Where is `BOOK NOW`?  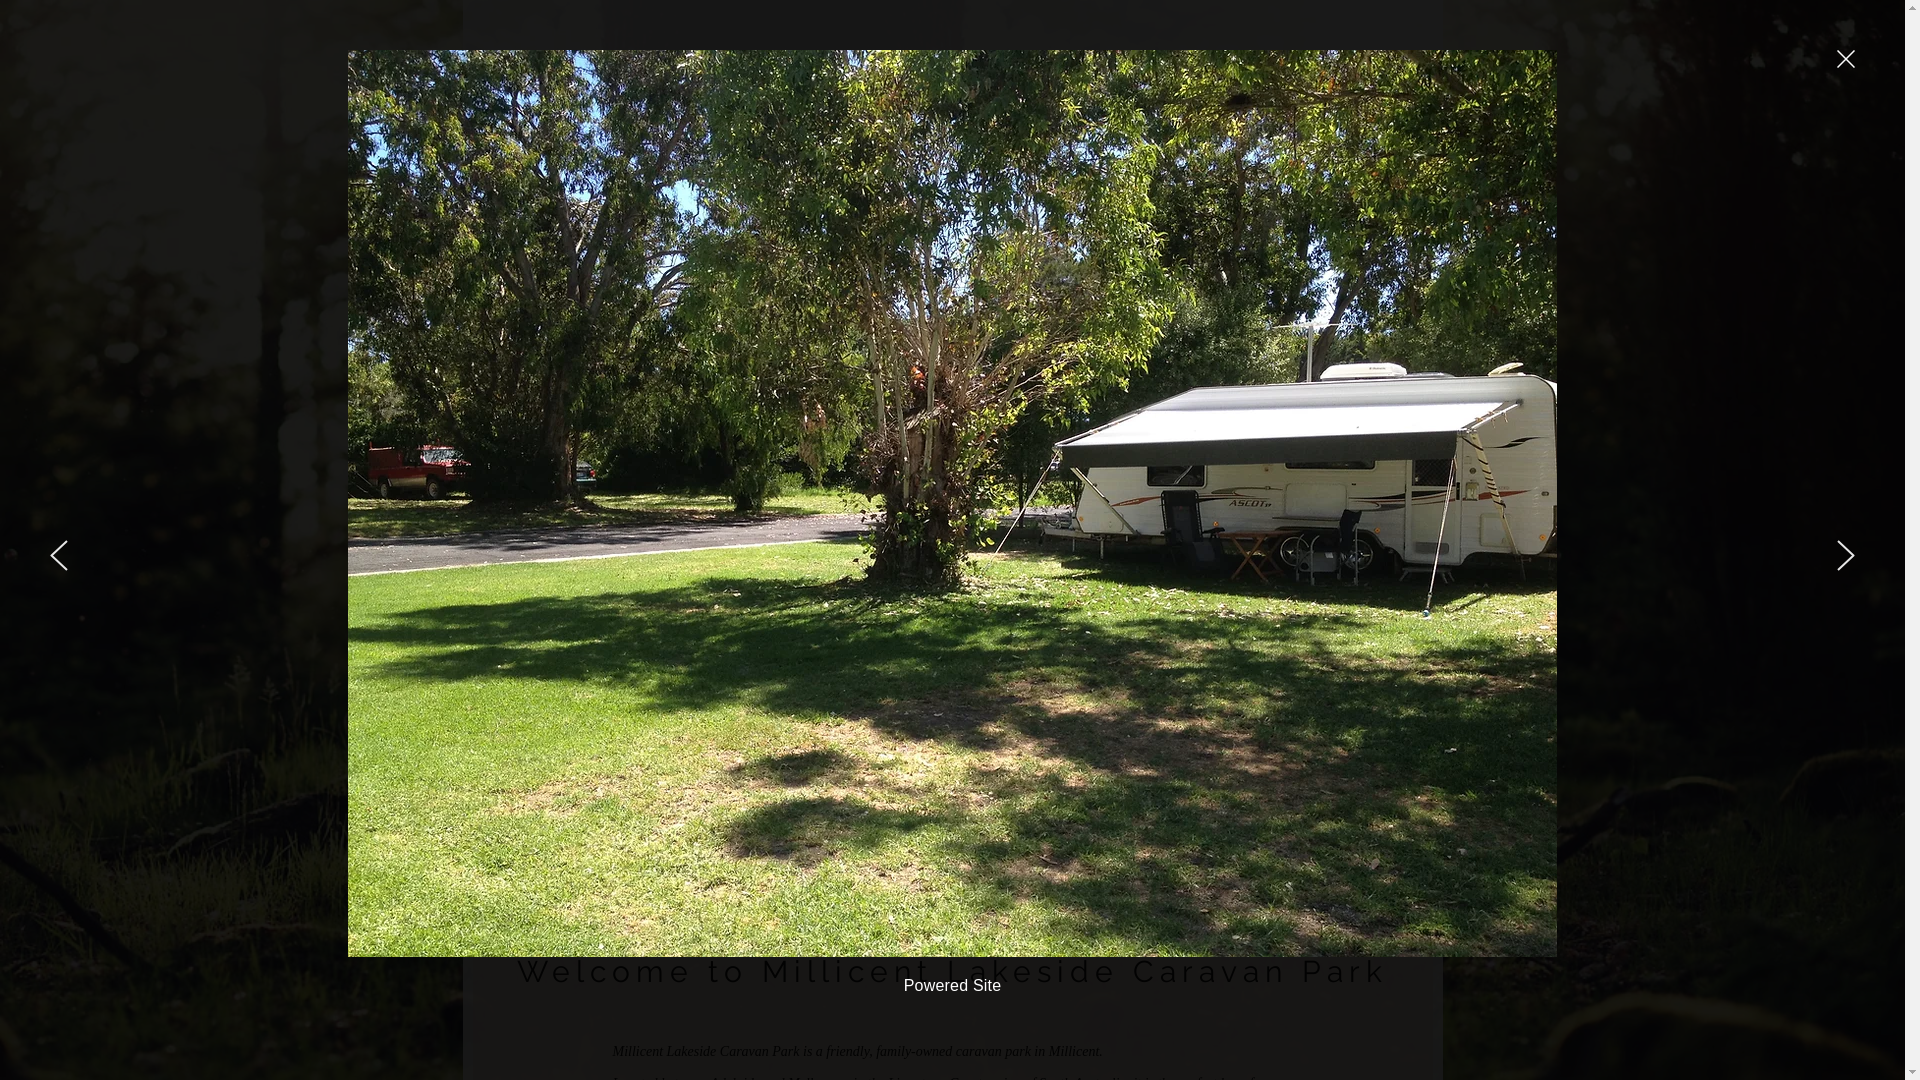
BOOK NOW is located at coordinates (1352, 93).